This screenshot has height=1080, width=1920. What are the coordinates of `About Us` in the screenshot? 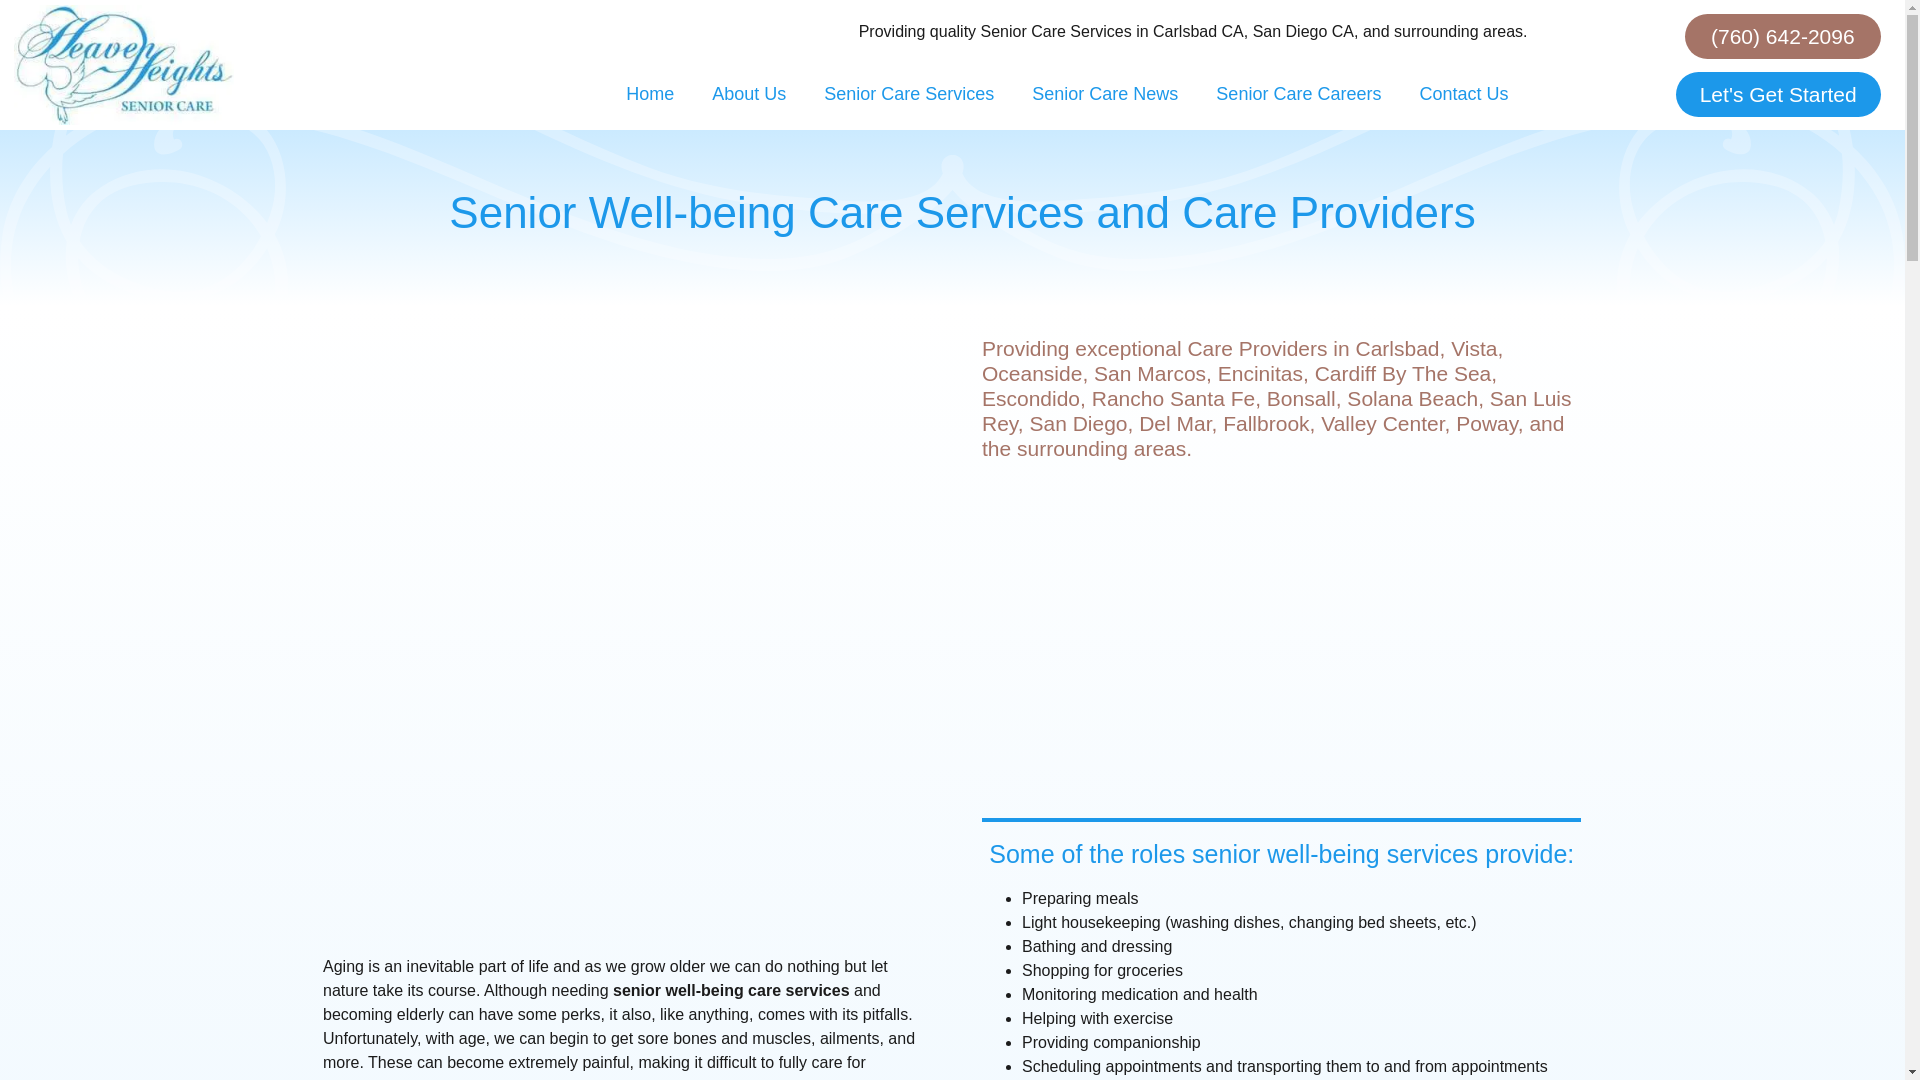 It's located at (748, 93).